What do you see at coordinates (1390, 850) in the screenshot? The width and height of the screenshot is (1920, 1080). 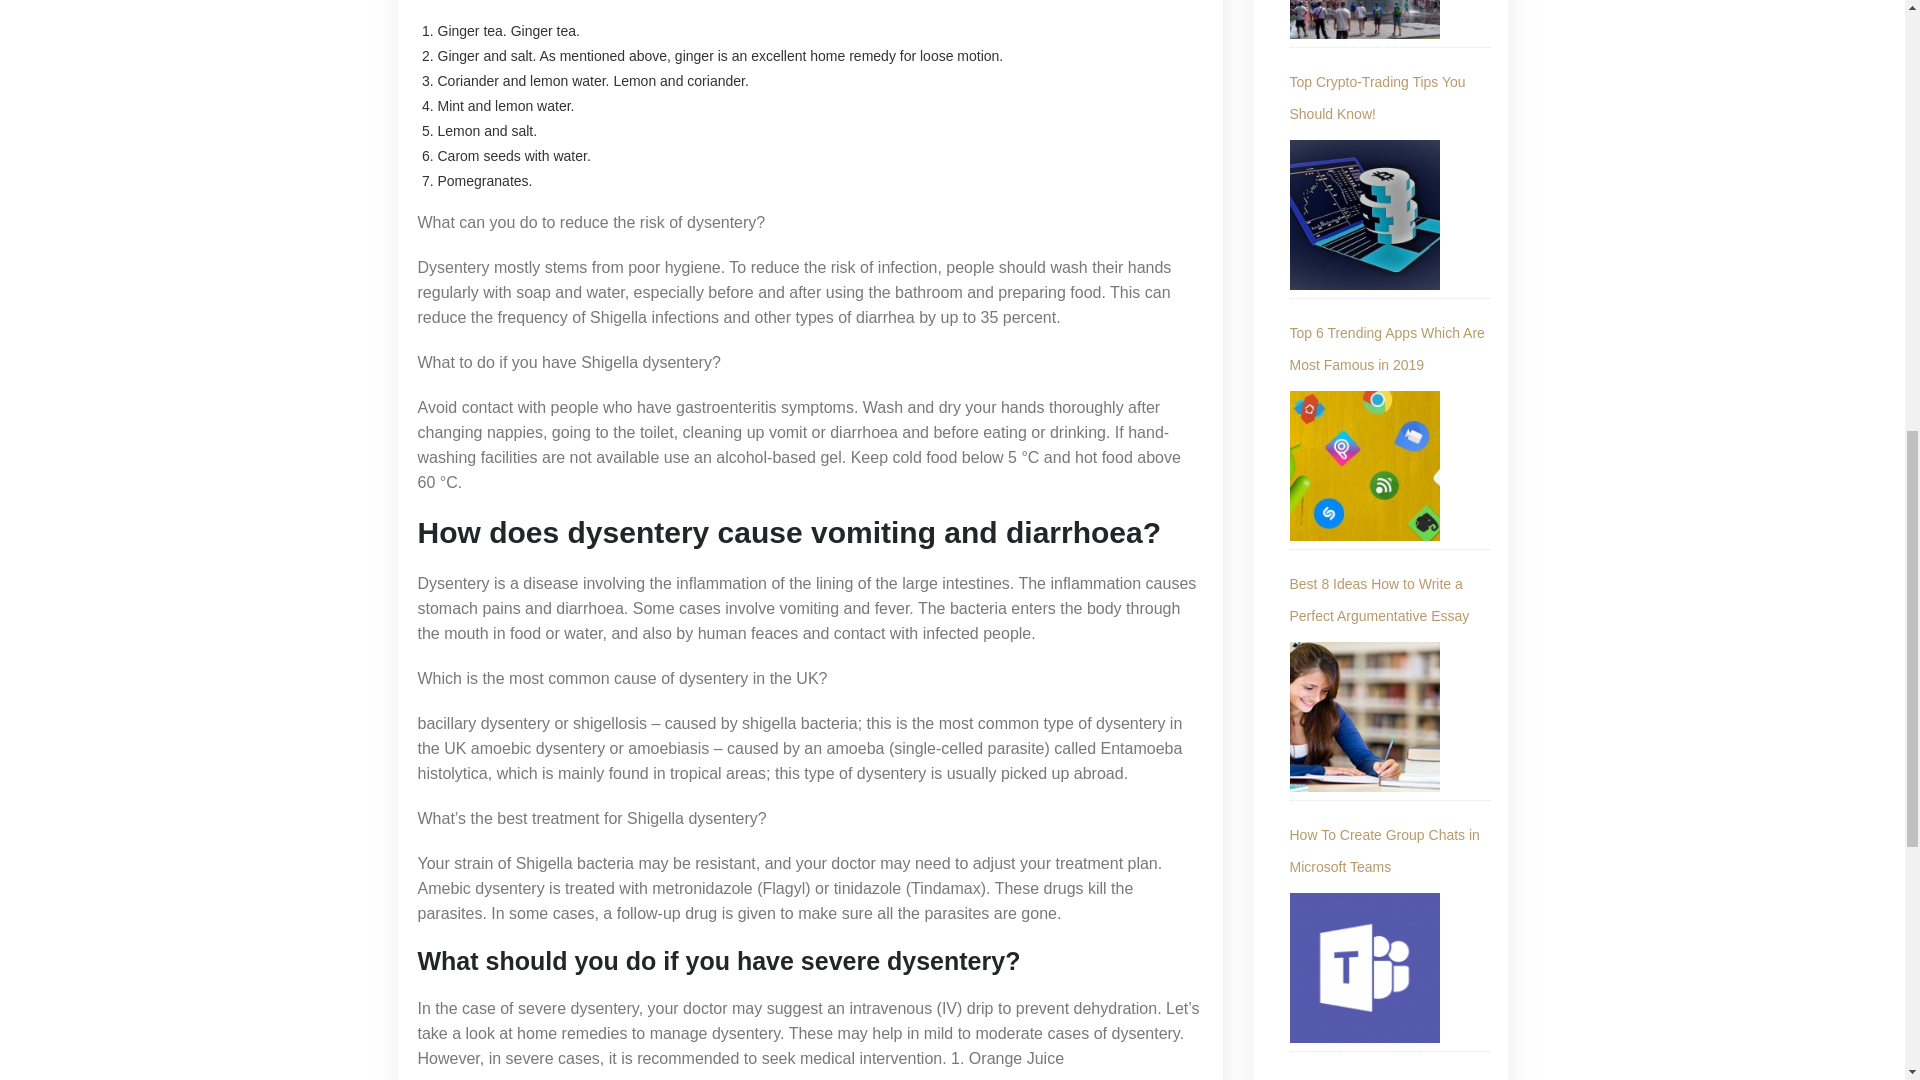 I see `How To Create Group Chats in Microsoft Teams` at bounding box center [1390, 850].